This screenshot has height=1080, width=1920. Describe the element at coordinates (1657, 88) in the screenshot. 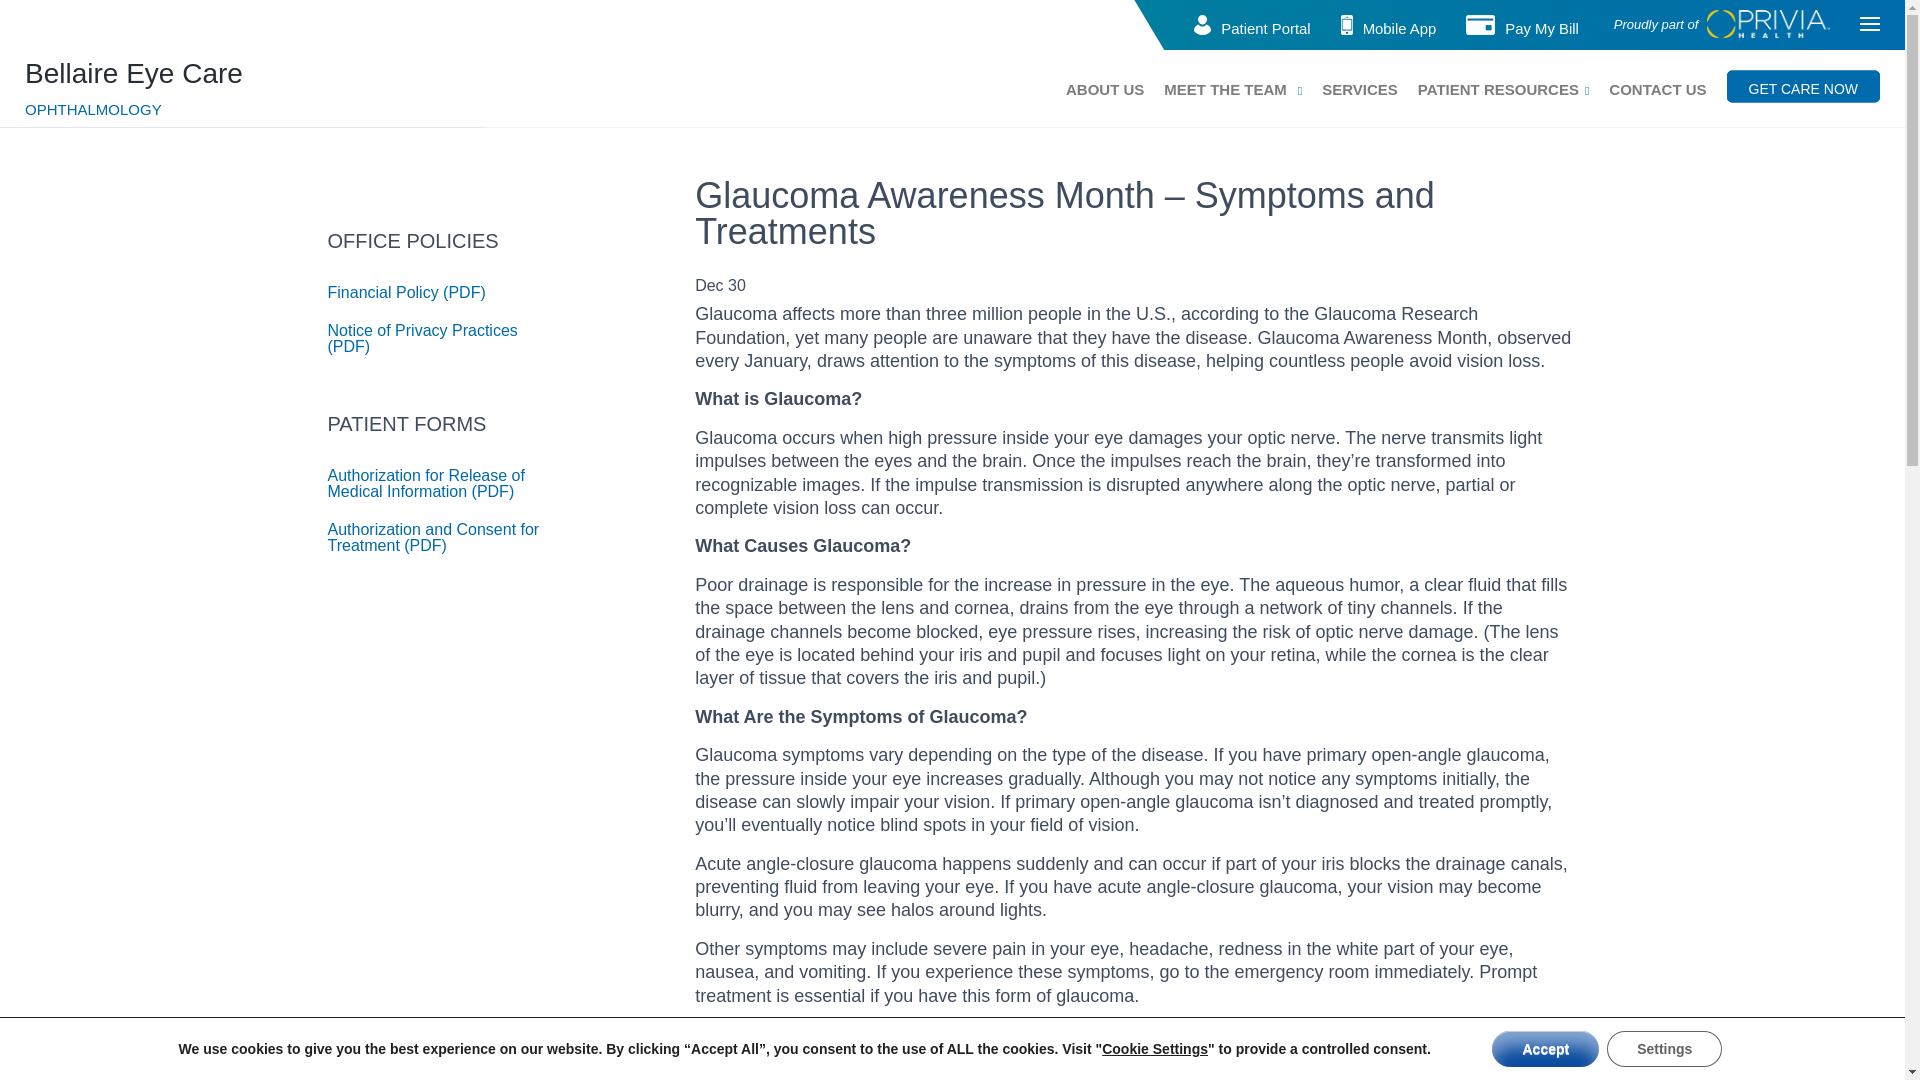

I see `CONTACT US` at that location.